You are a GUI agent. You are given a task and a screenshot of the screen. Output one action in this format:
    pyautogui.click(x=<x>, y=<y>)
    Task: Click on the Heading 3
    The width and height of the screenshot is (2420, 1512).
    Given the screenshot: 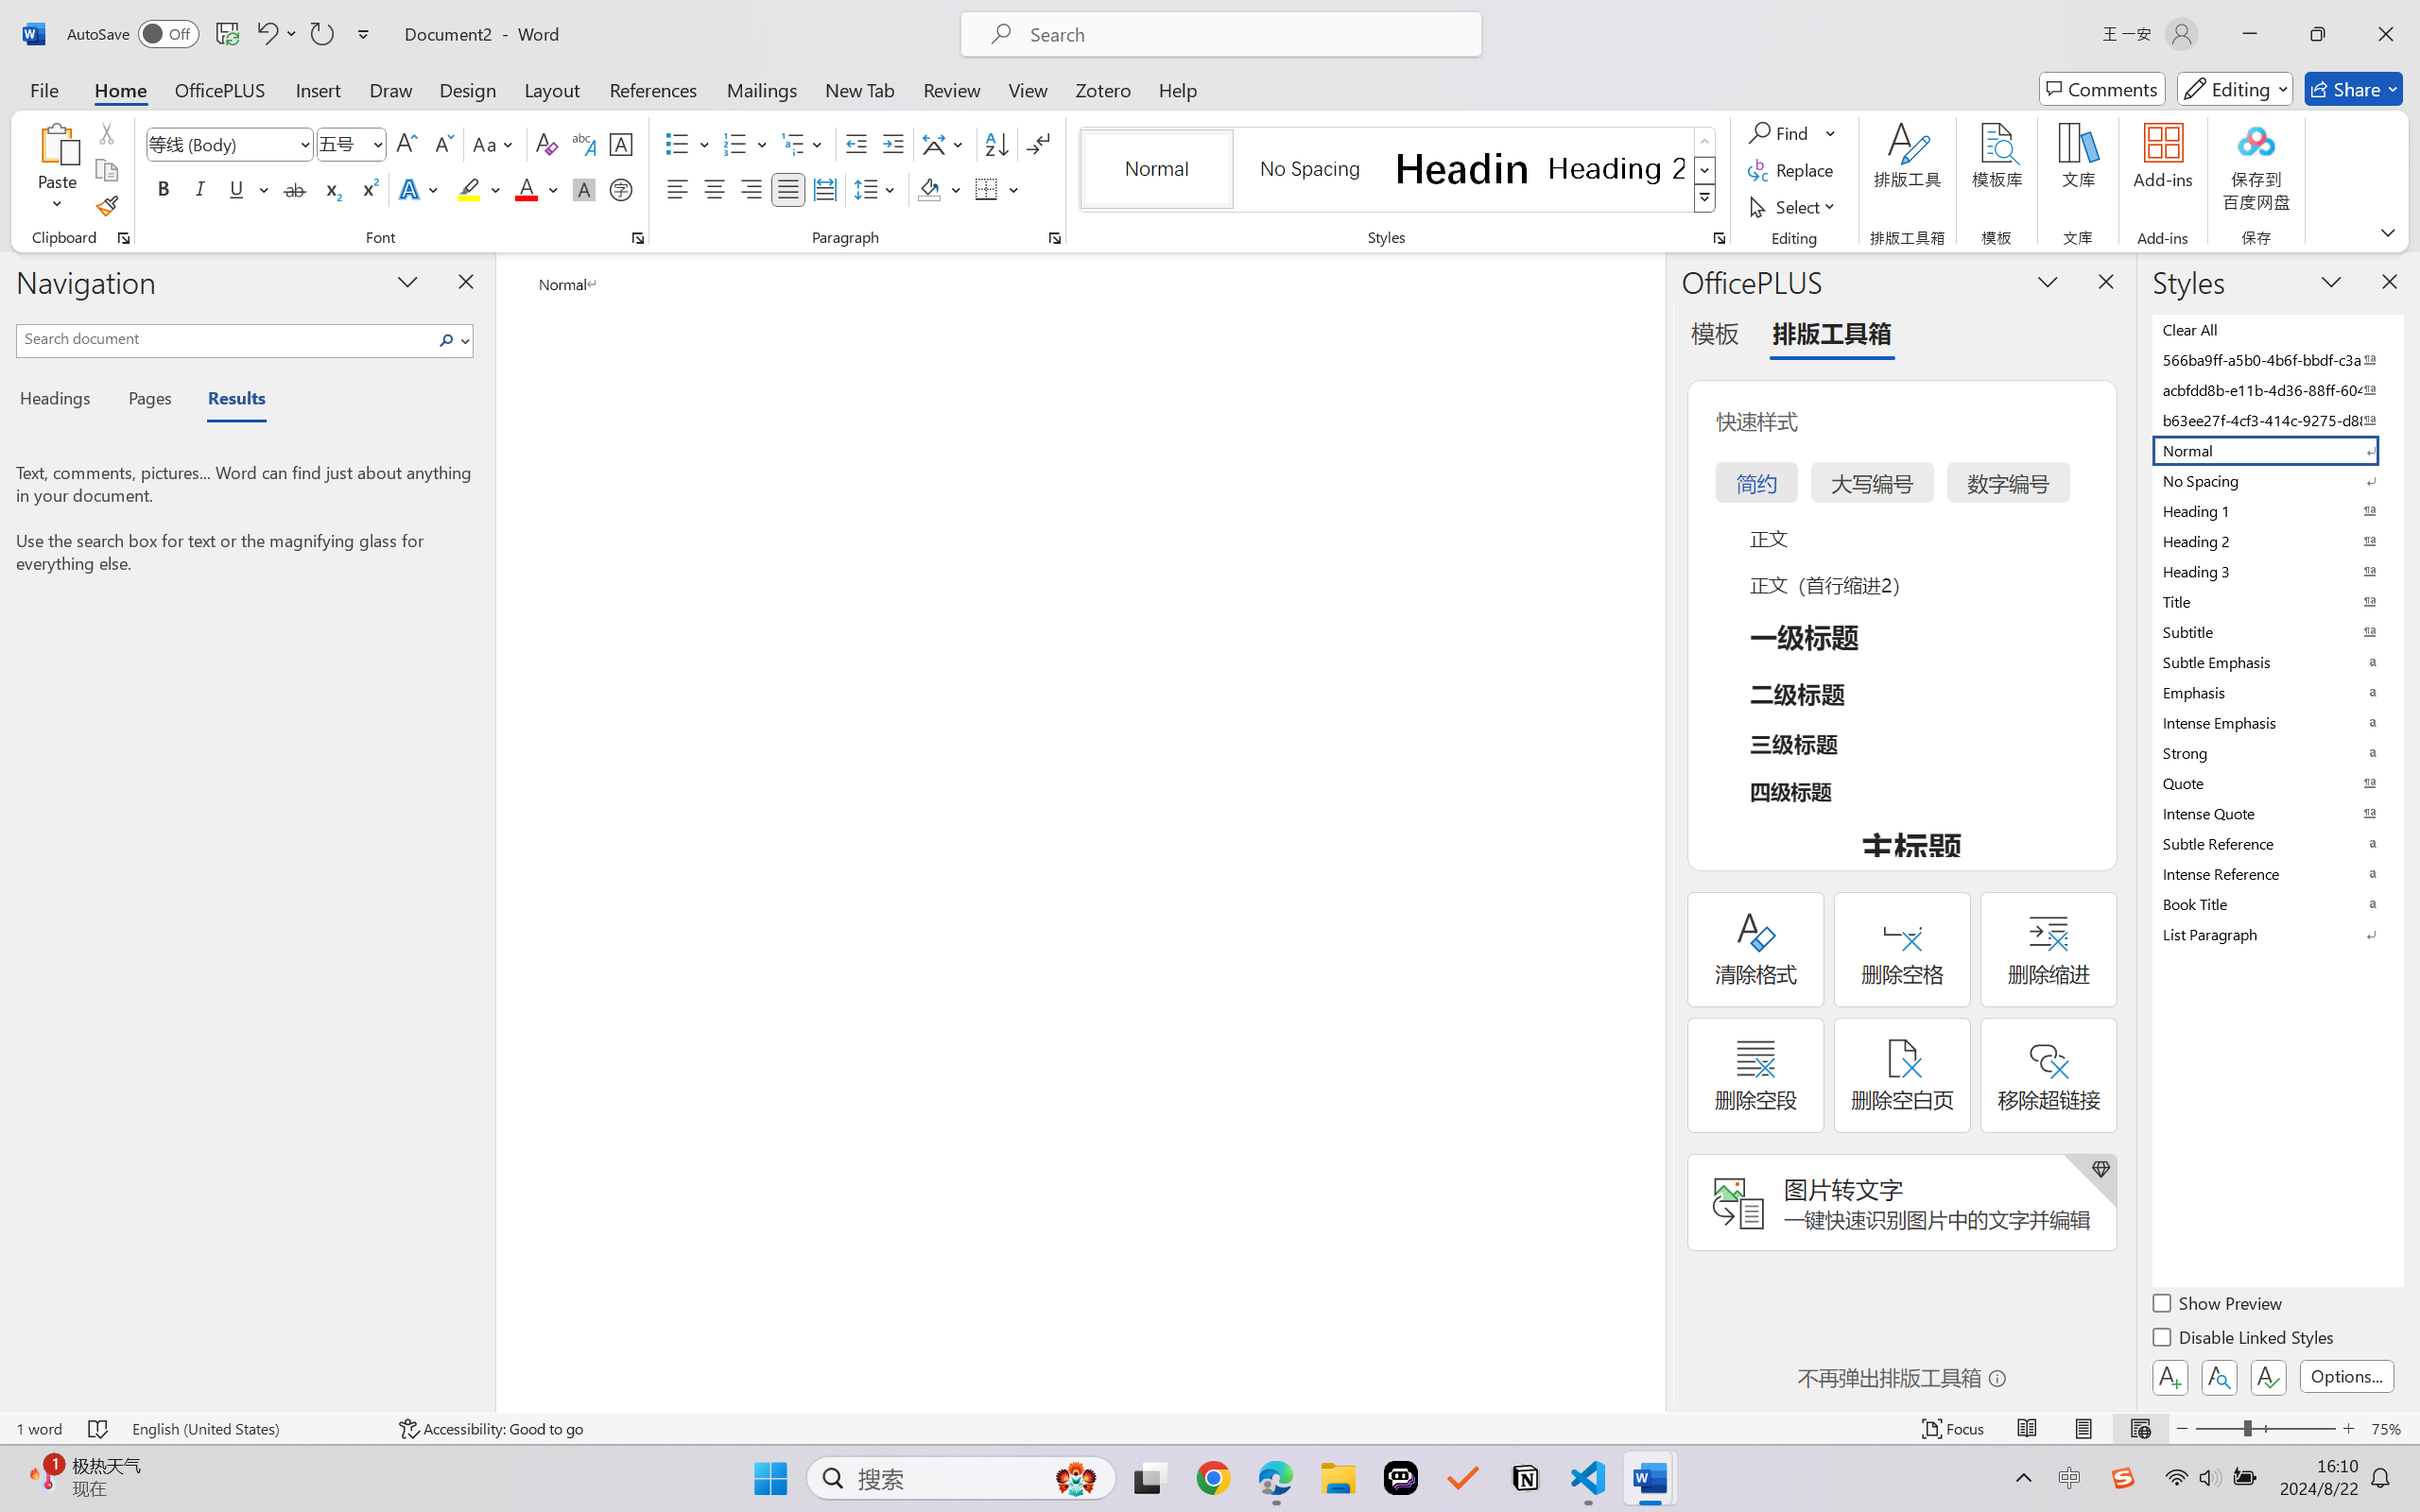 What is the action you would take?
    pyautogui.click(x=2276, y=571)
    